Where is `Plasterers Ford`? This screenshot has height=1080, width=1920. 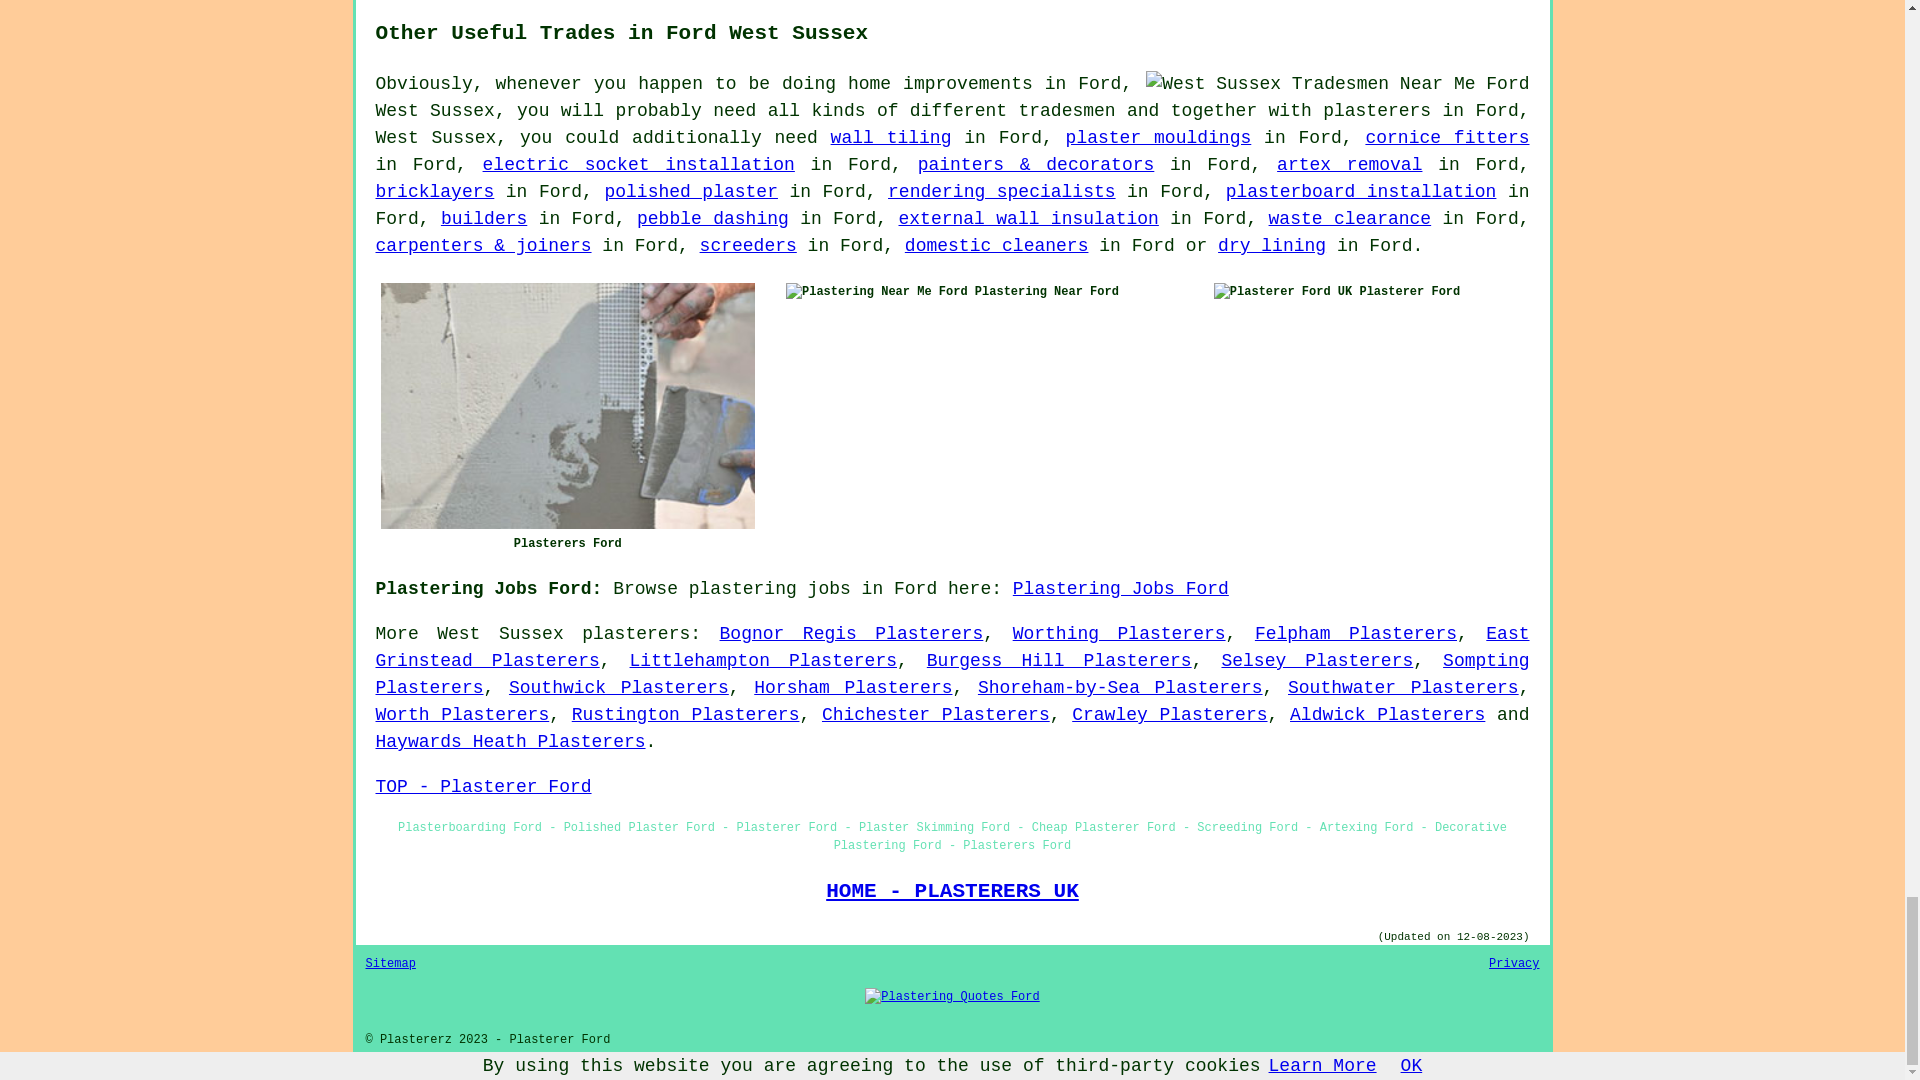 Plasterers Ford is located at coordinates (567, 406).